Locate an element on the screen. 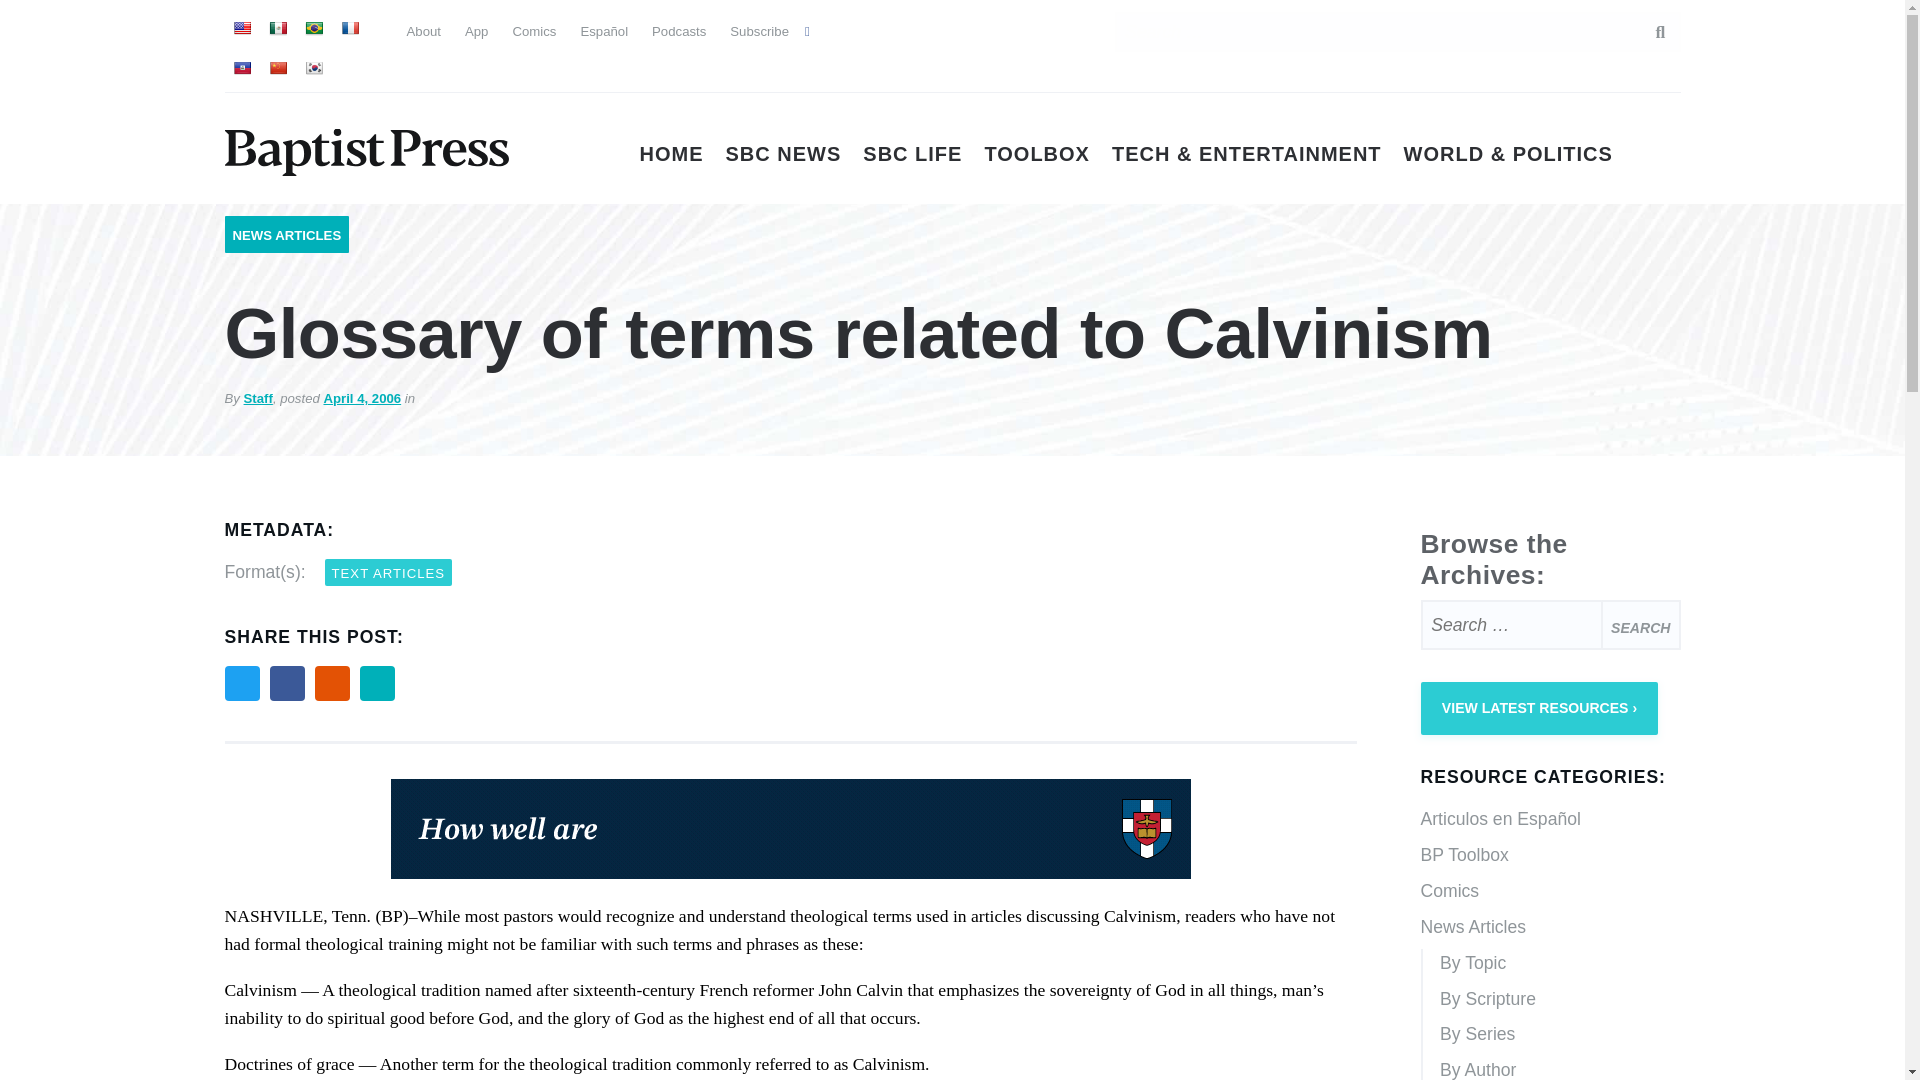  Staff is located at coordinates (258, 398).